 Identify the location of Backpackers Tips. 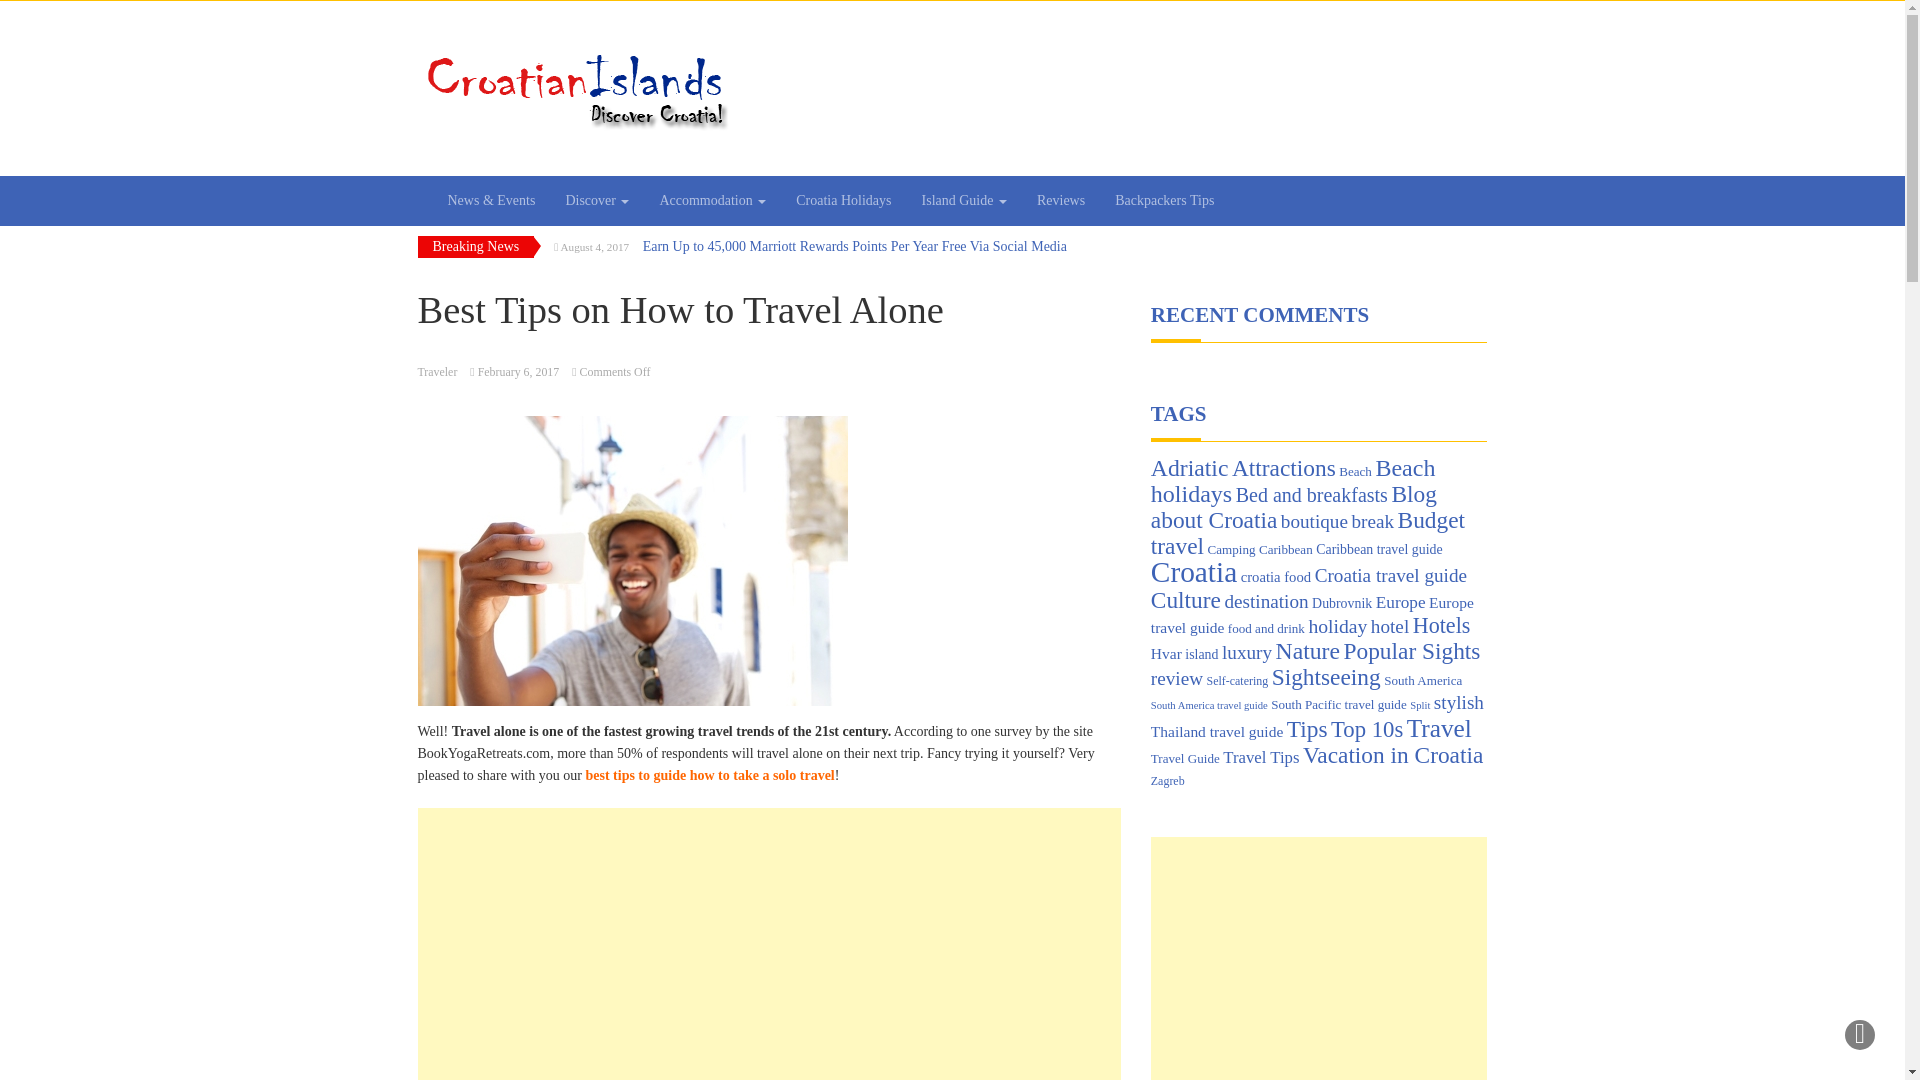
(1164, 200).